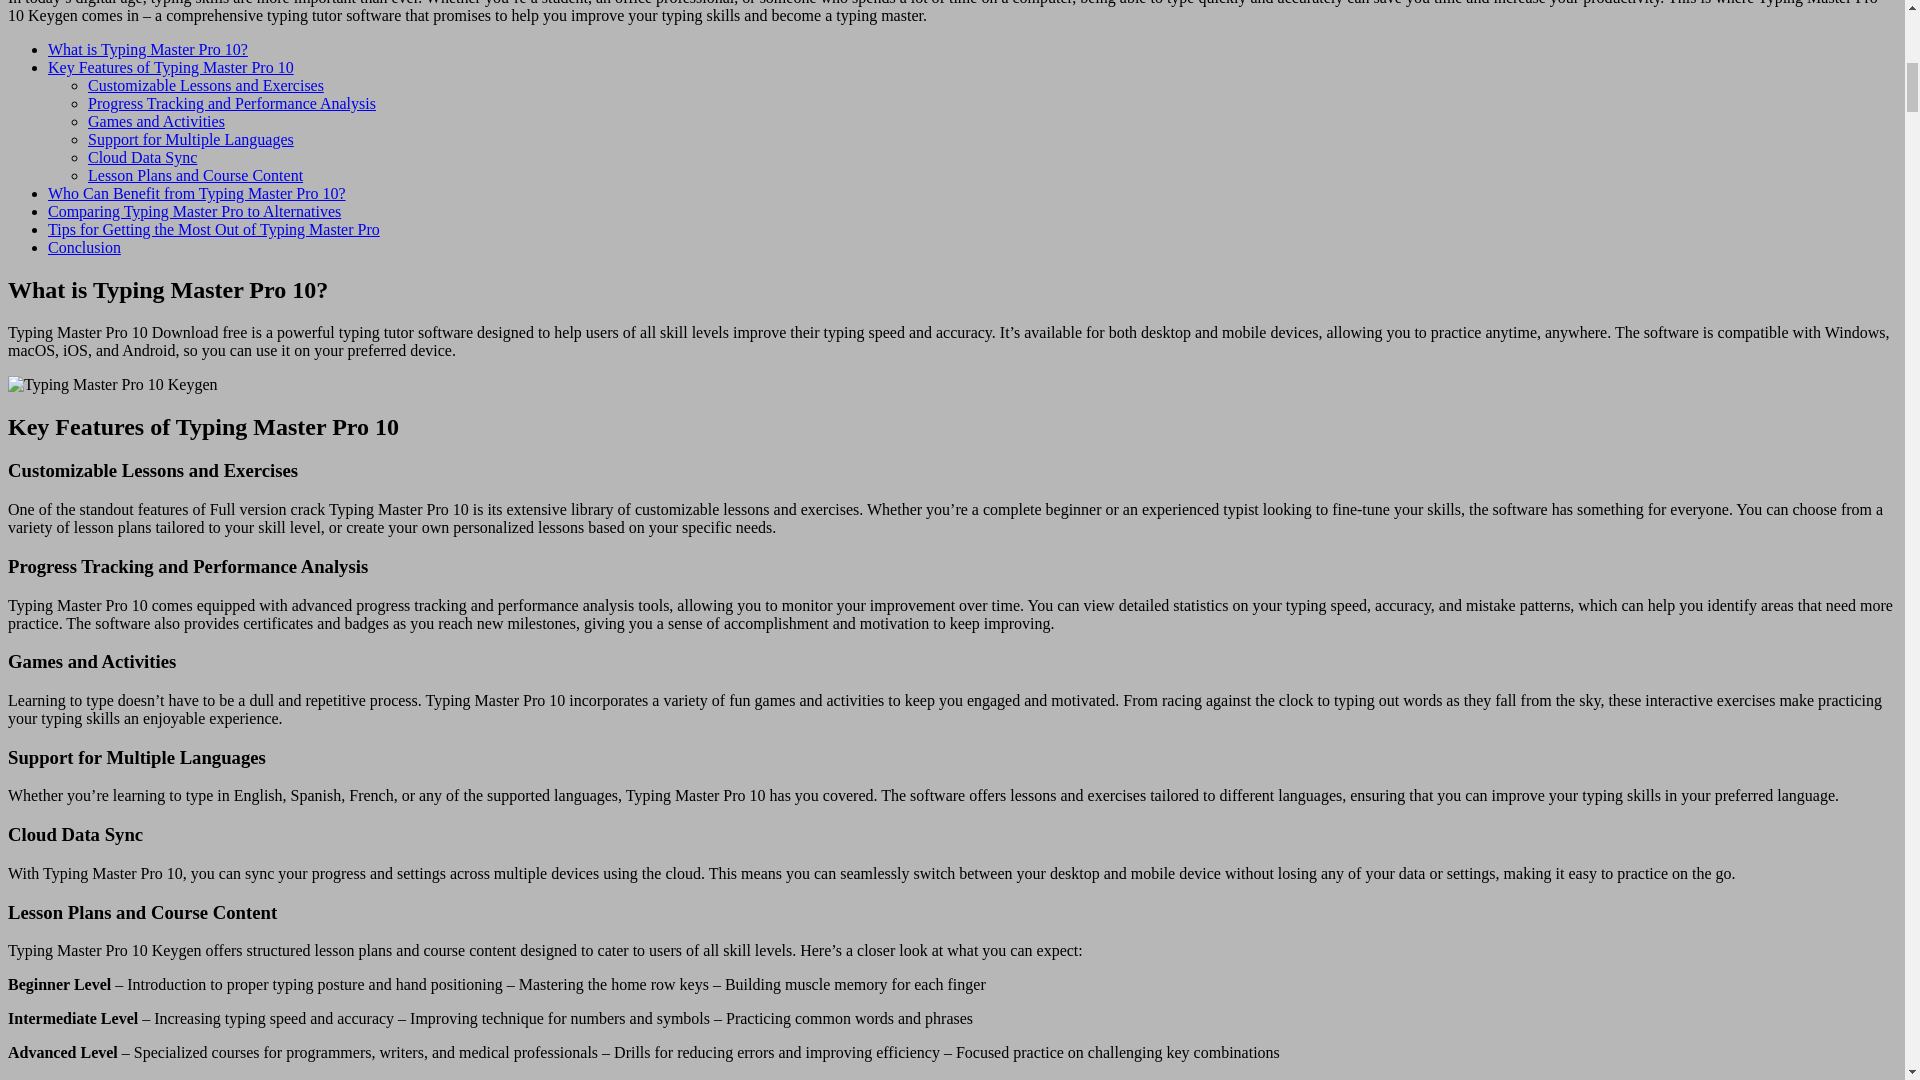 The height and width of the screenshot is (1080, 1920). I want to click on Comparing Typing Master Pro to Alternatives, so click(194, 212).